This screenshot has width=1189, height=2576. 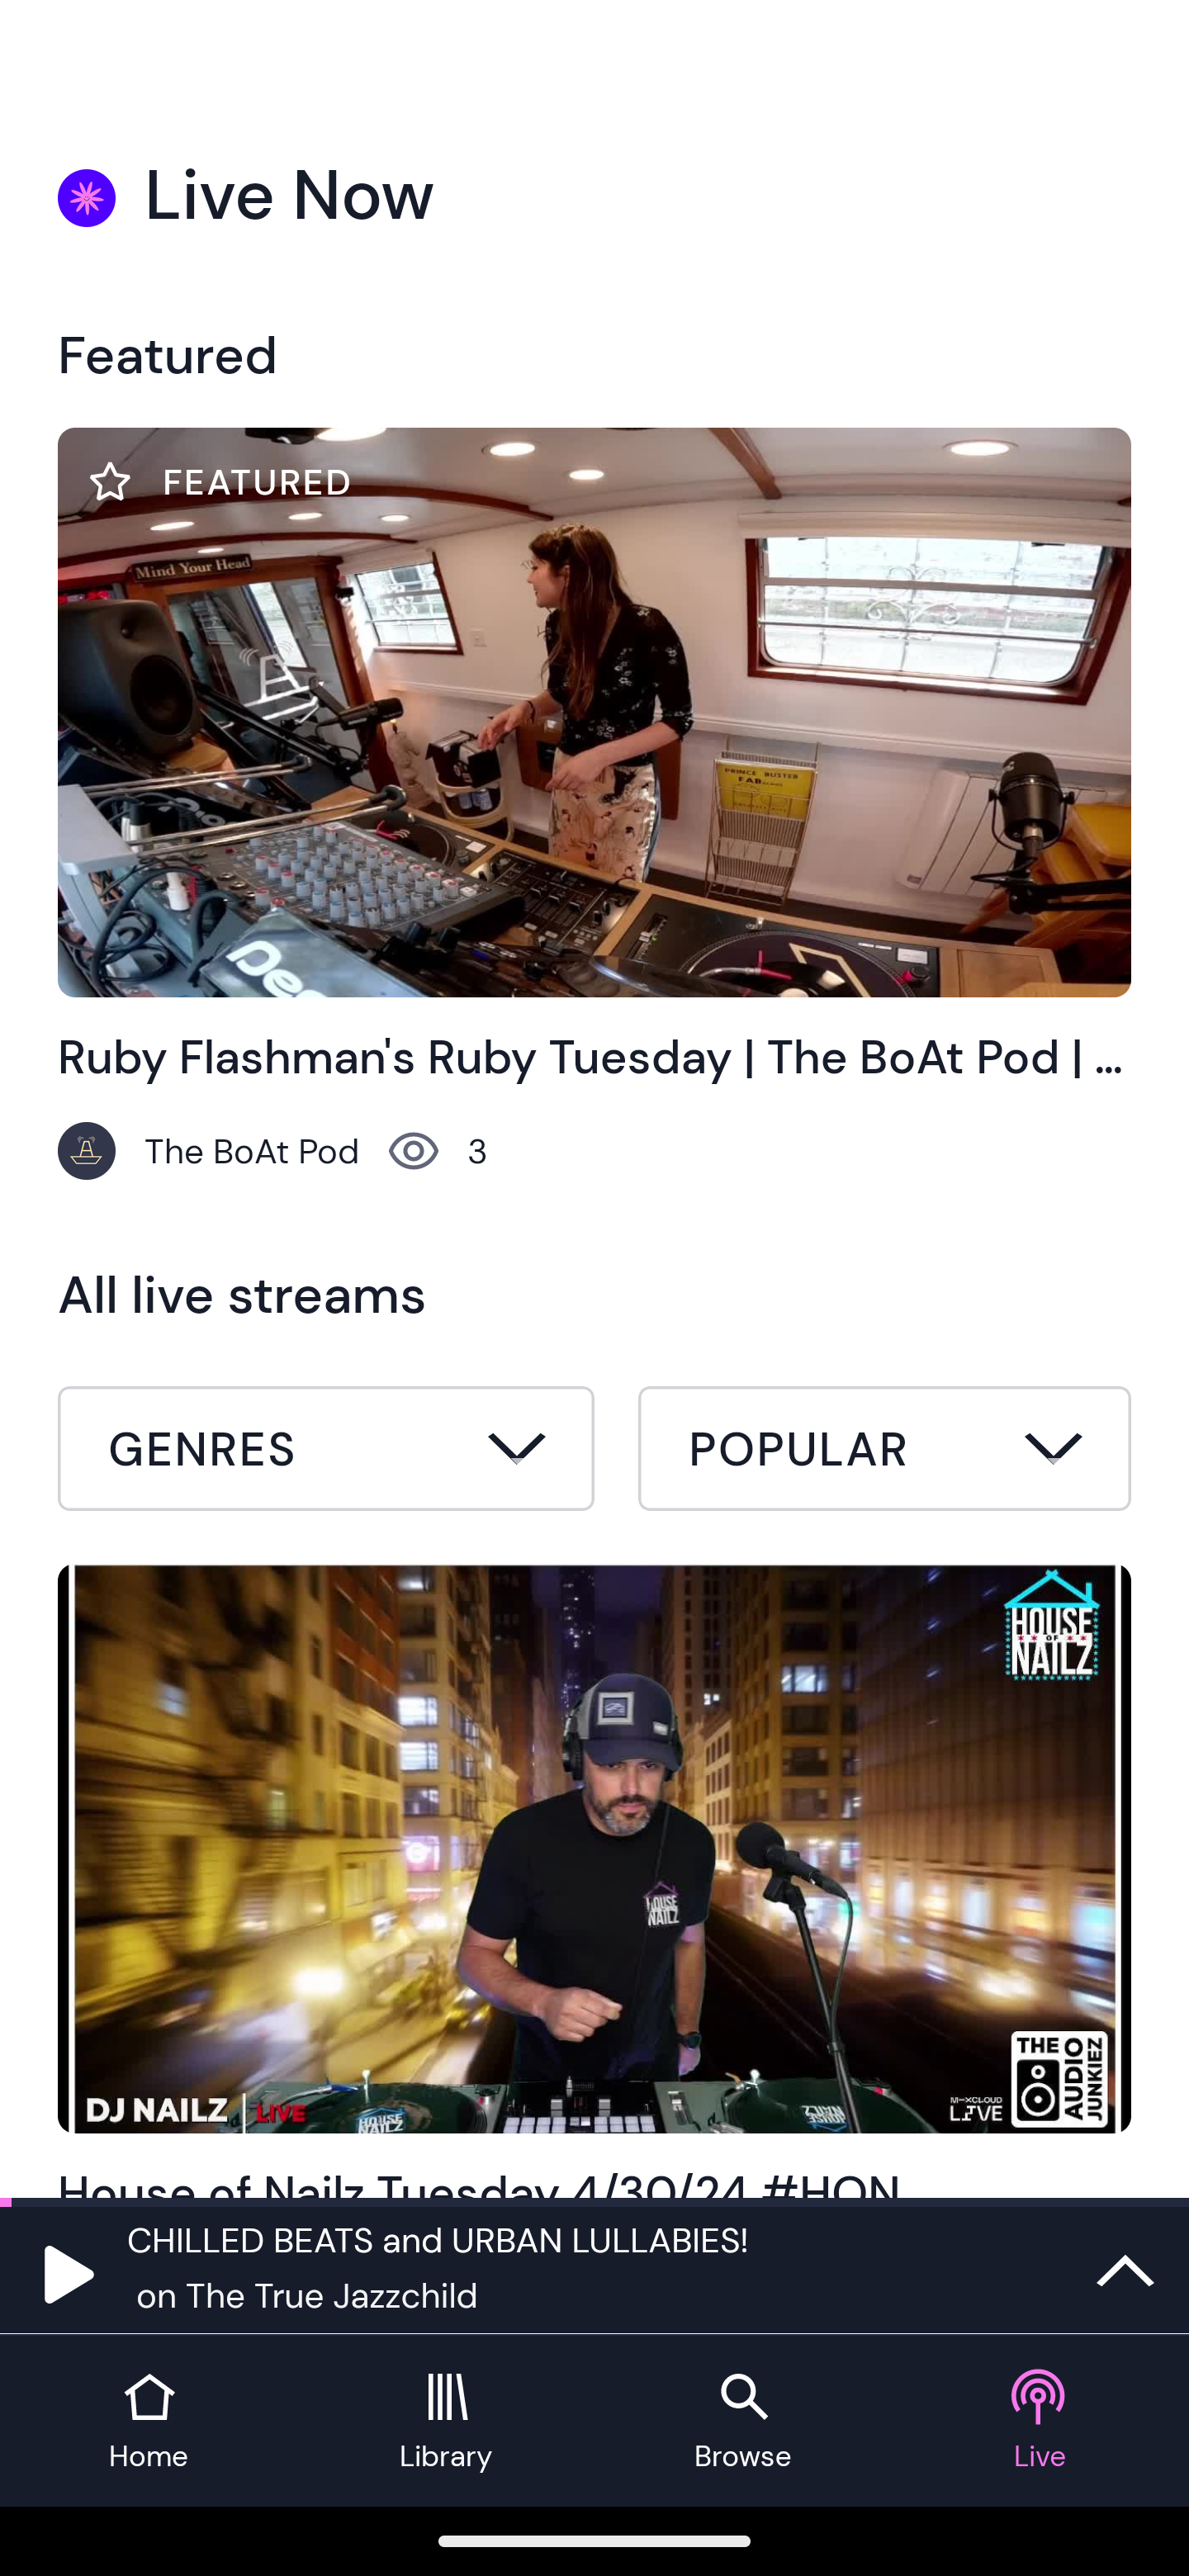 I want to click on Sort by button POPULAR, so click(x=884, y=1448).